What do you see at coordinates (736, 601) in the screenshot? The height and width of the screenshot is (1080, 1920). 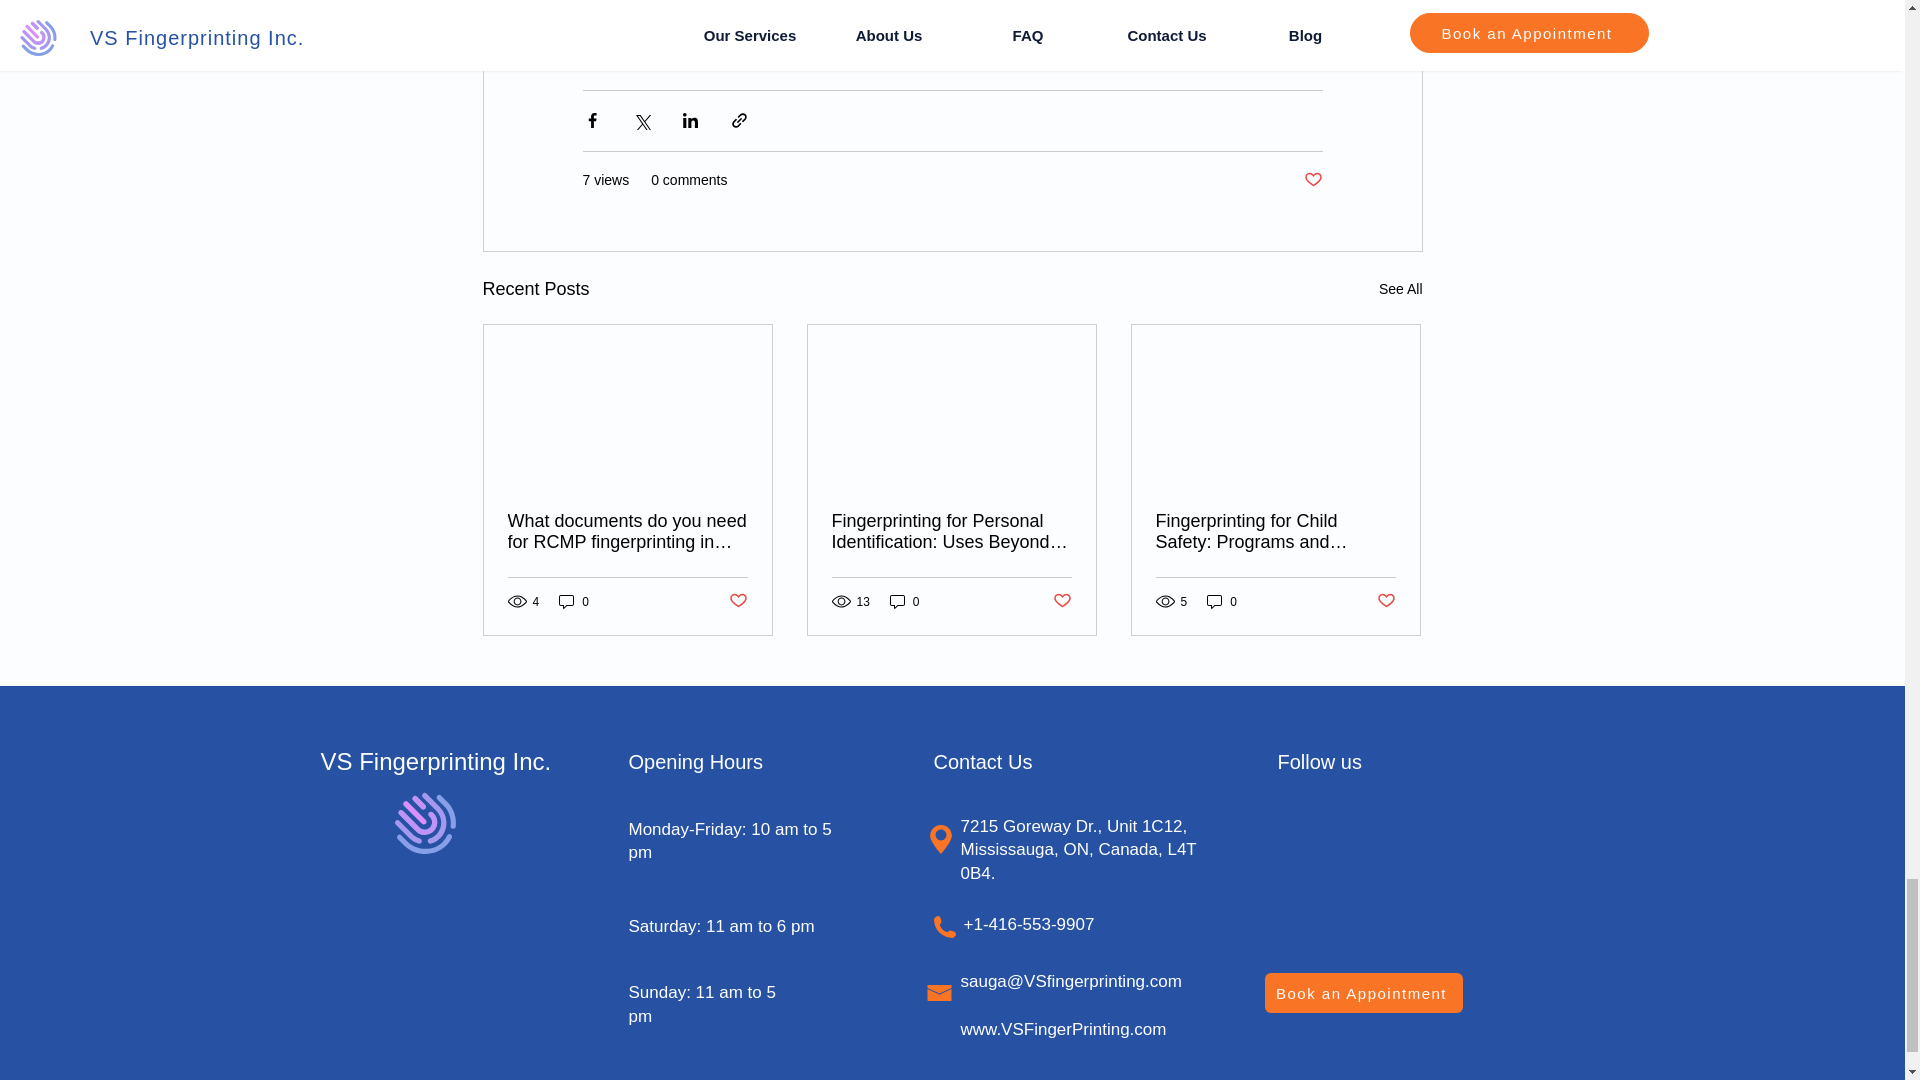 I see `Post not marked as liked` at bounding box center [736, 601].